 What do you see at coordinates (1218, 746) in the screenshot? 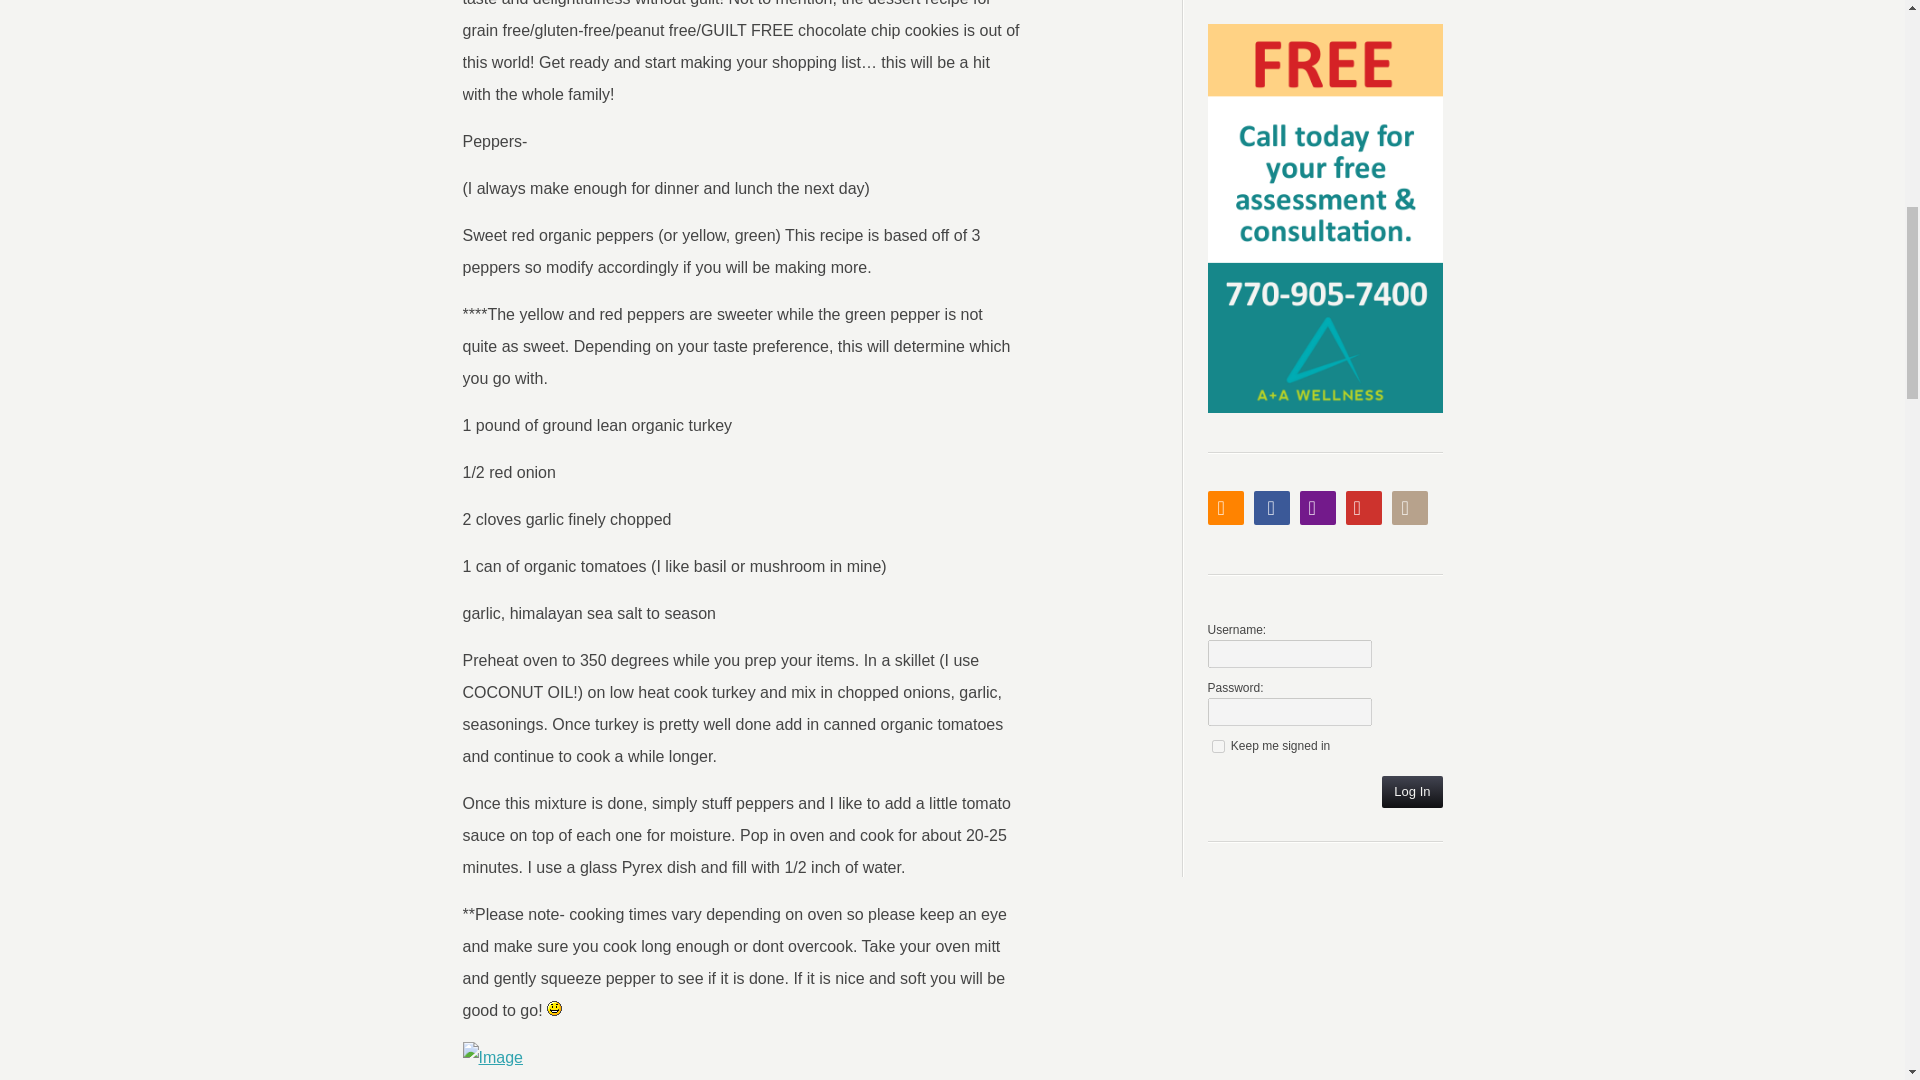
I see `forever` at bounding box center [1218, 746].